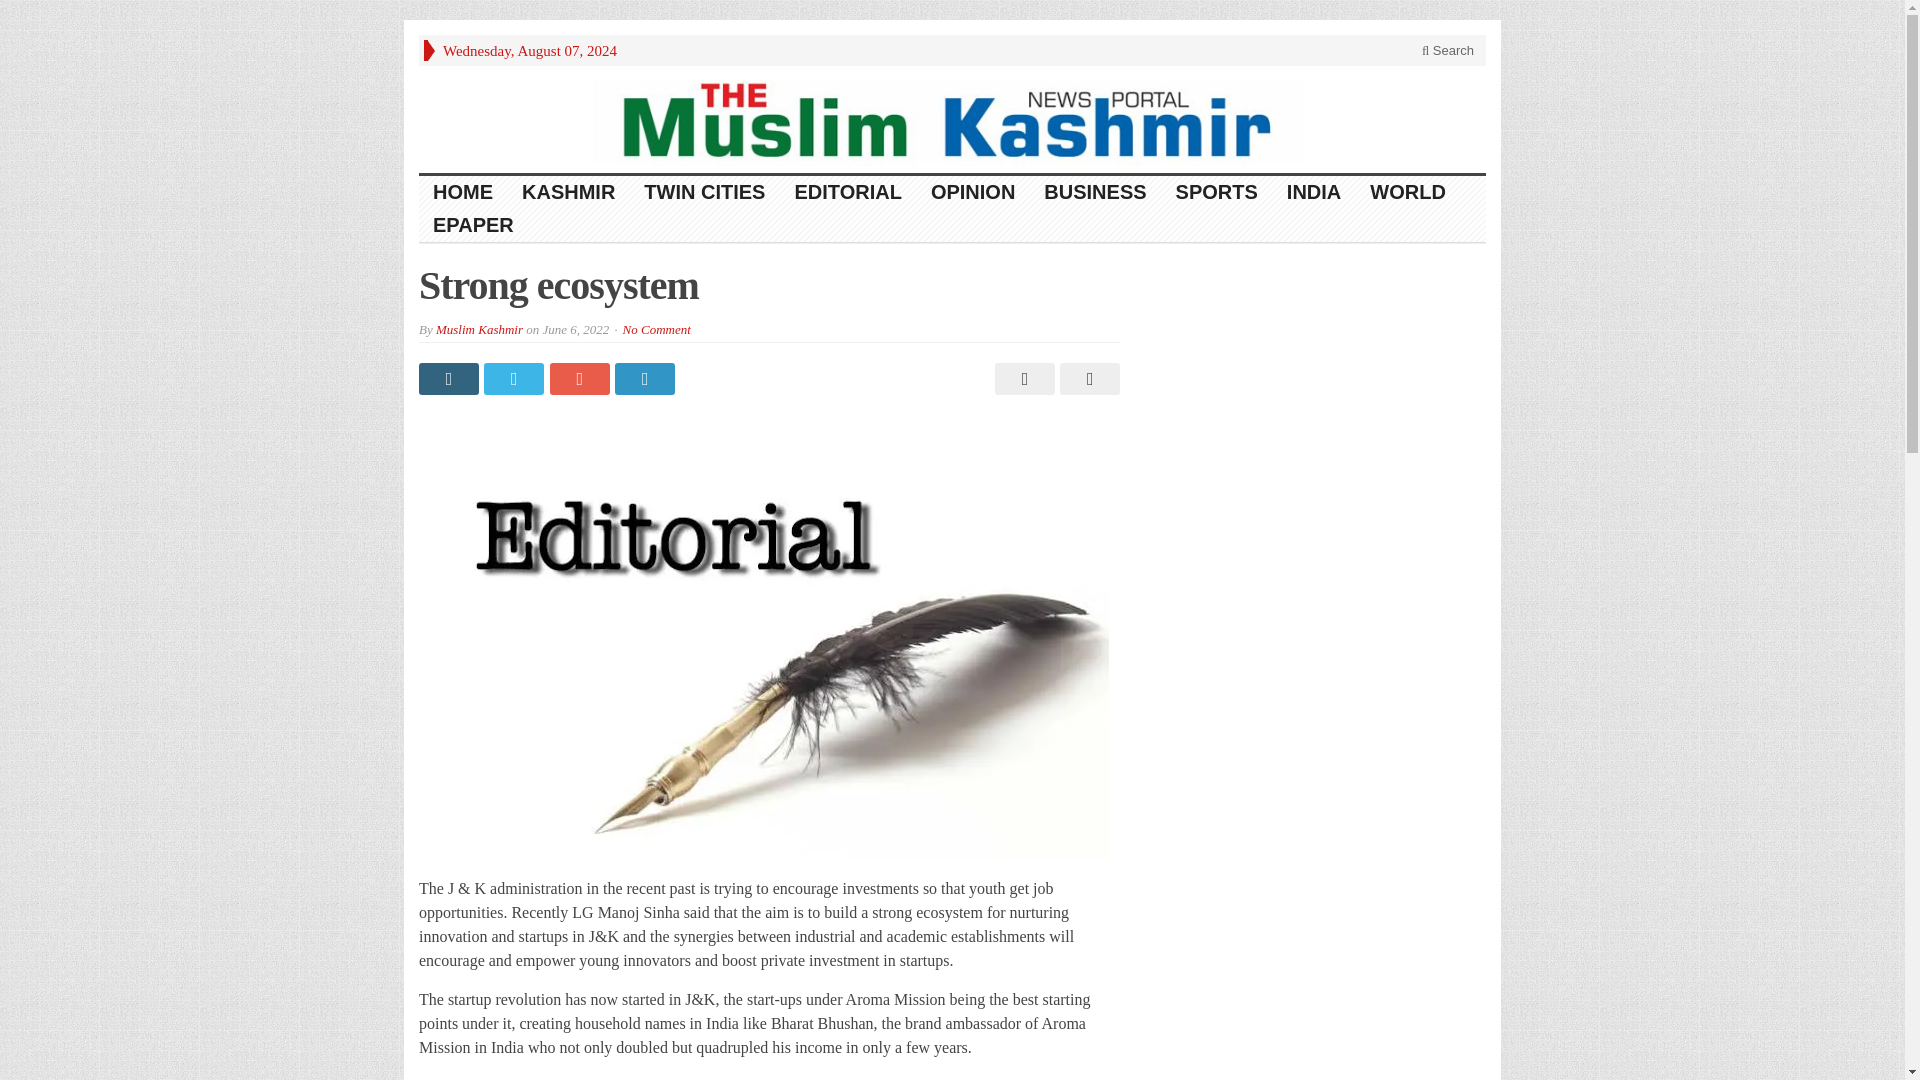  Describe the element at coordinates (952, 118) in the screenshot. I see `Daily Newspaper` at that location.